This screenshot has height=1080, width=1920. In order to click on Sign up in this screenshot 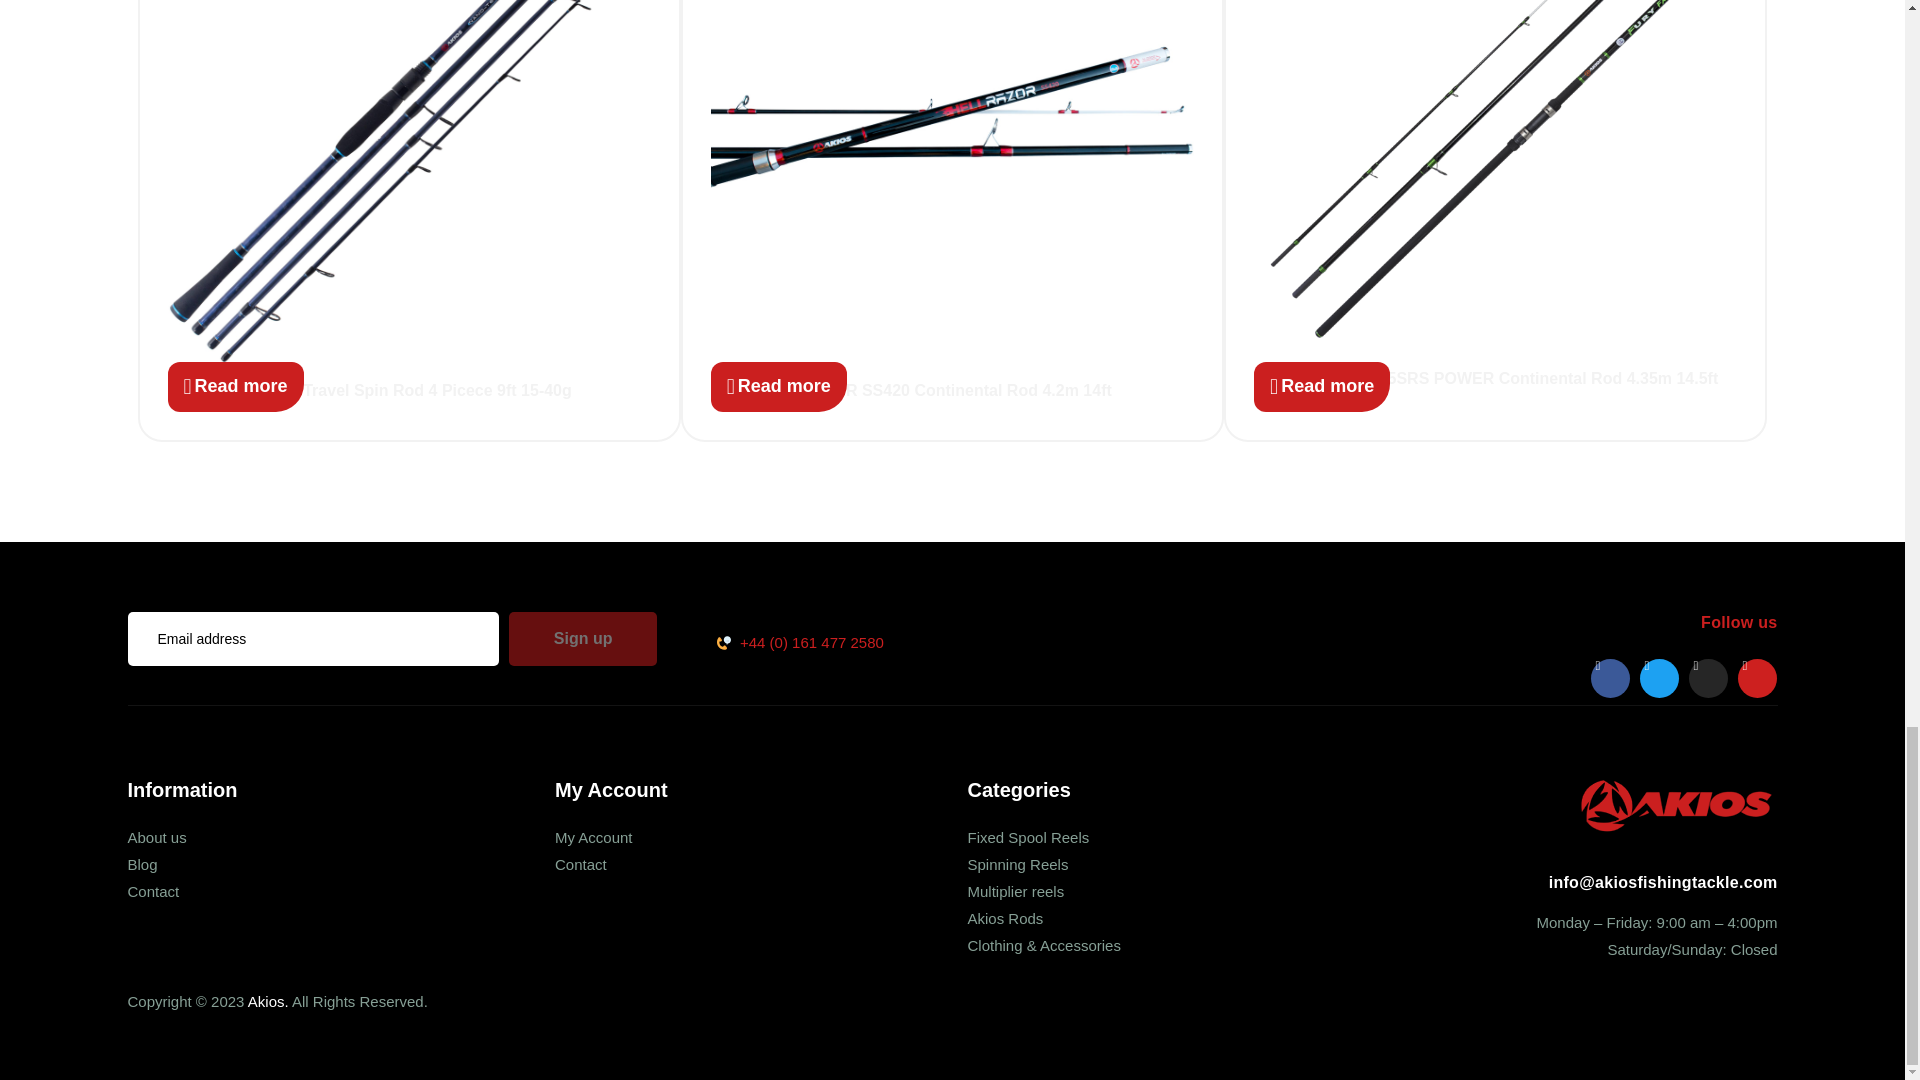, I will do `click(583, 639)`.